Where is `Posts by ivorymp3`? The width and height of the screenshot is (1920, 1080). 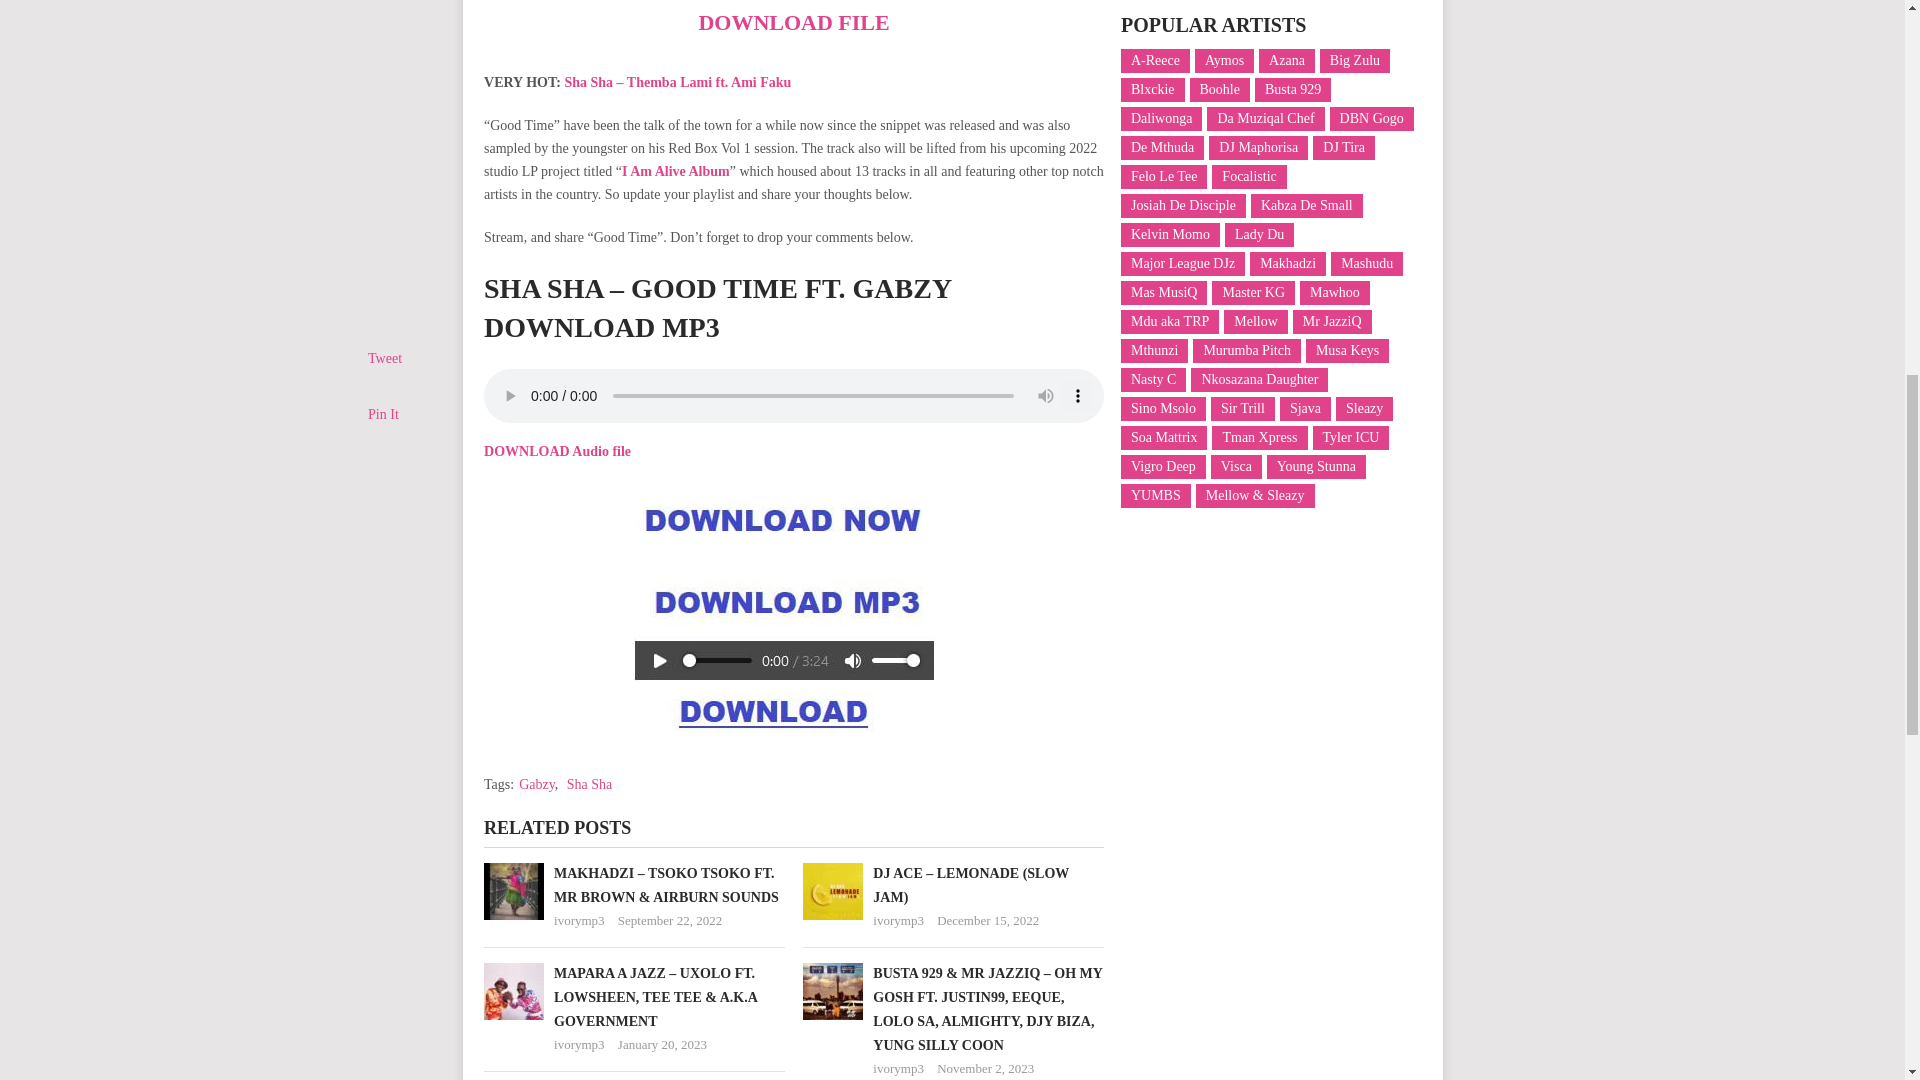 Posts by ivorymp3 is located at coordinates (579, 920).